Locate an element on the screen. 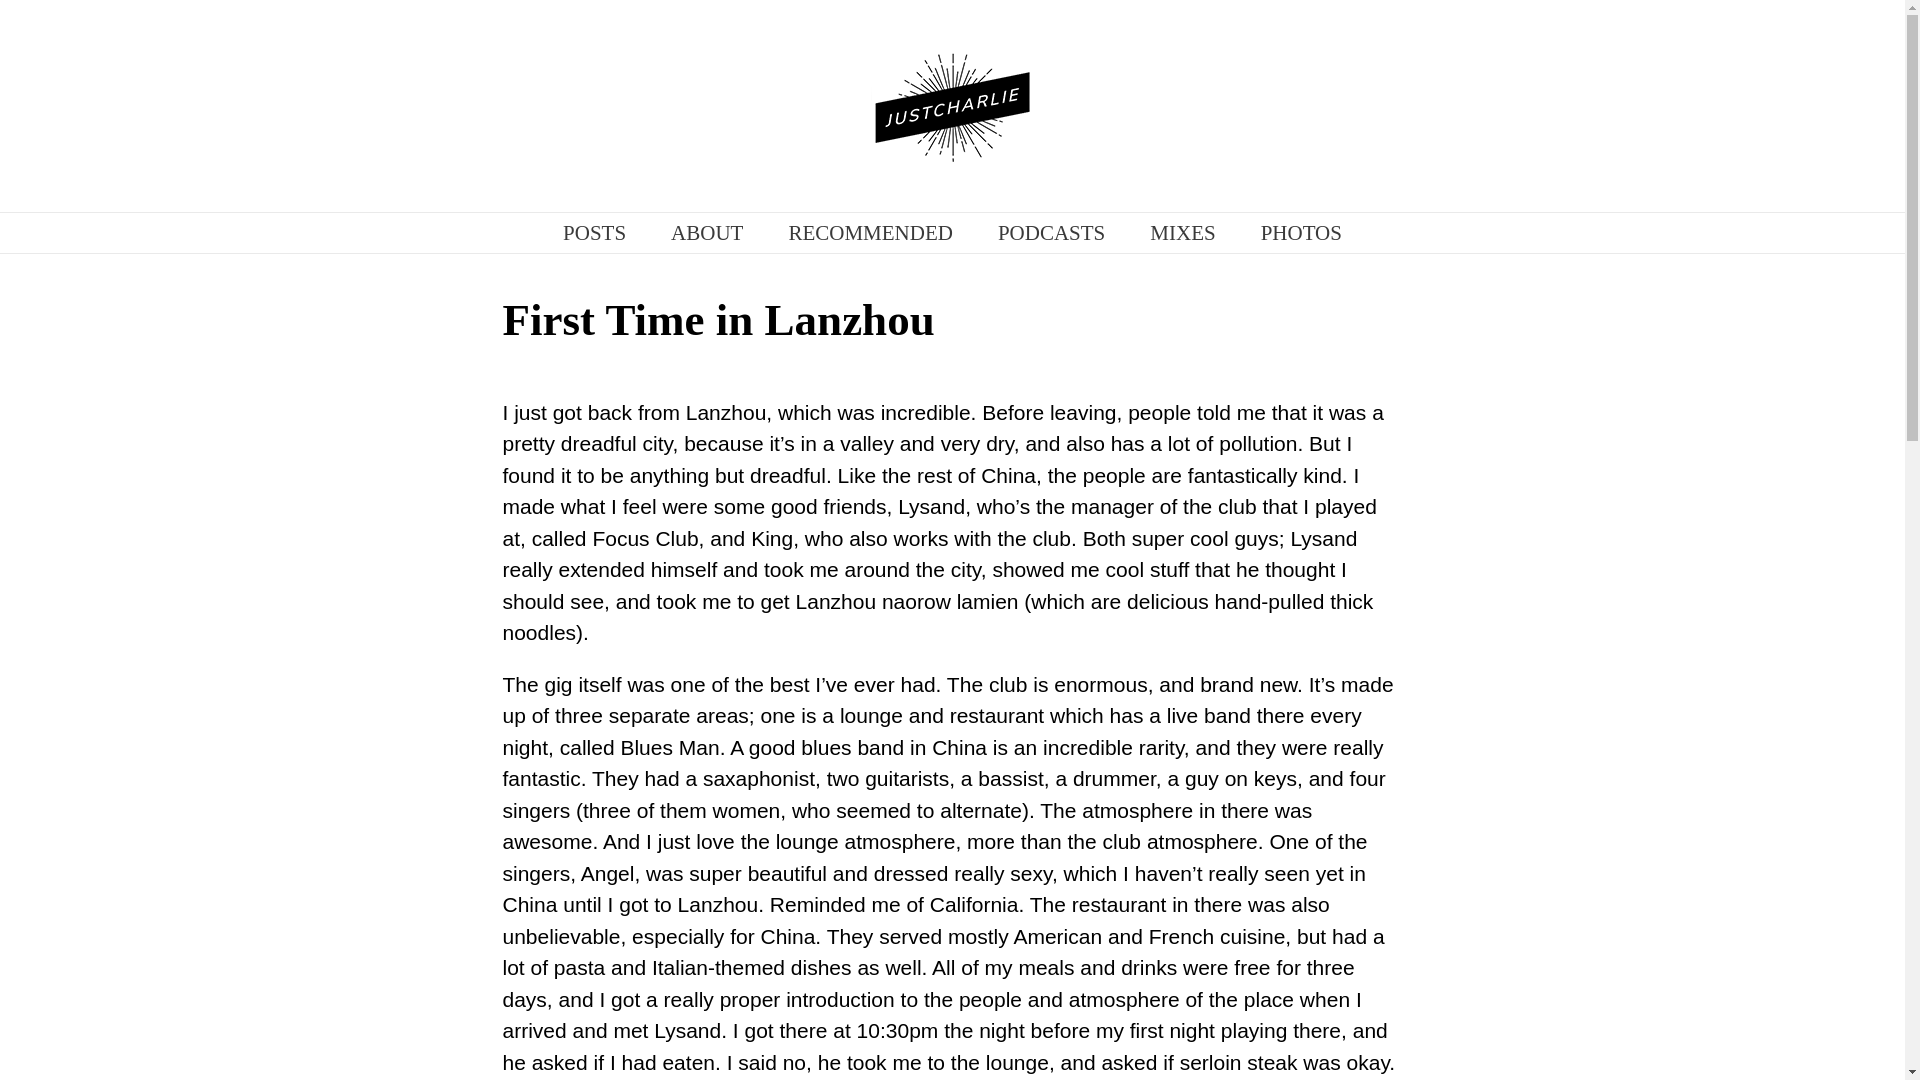  PODCASTS is located at coordinates (1052, 232).